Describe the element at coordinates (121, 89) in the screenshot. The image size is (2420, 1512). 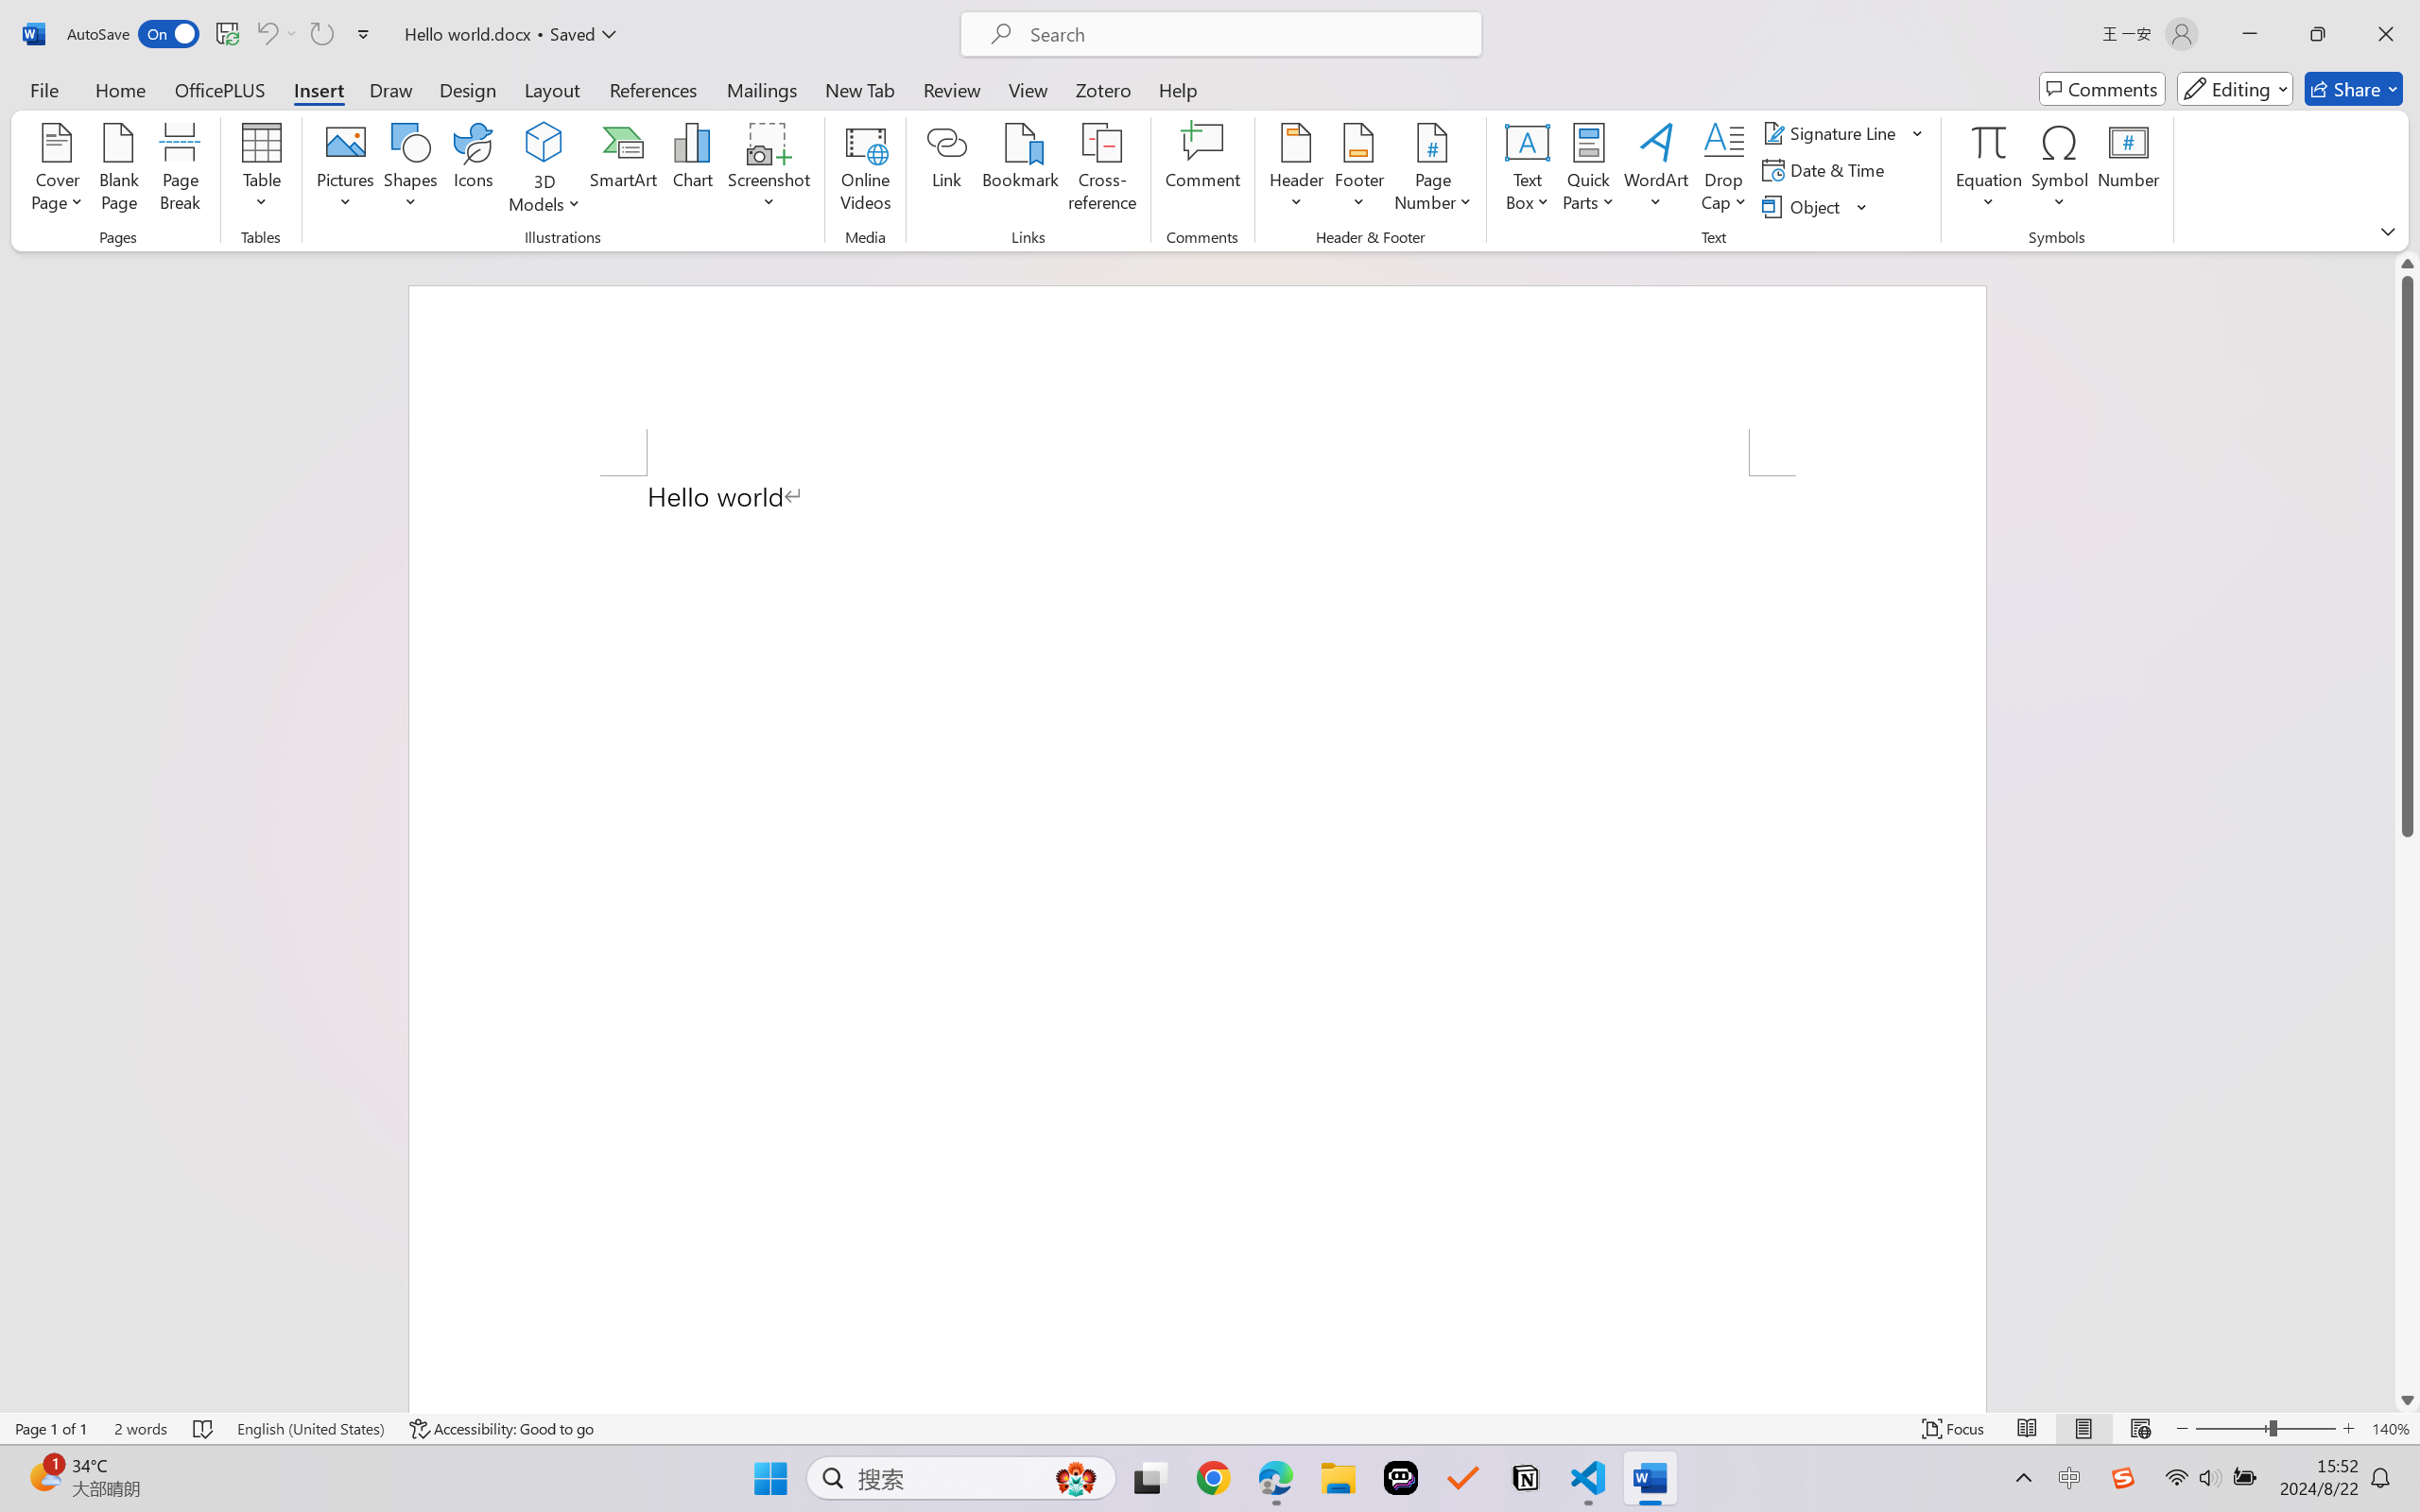
I see `Home` at that location.